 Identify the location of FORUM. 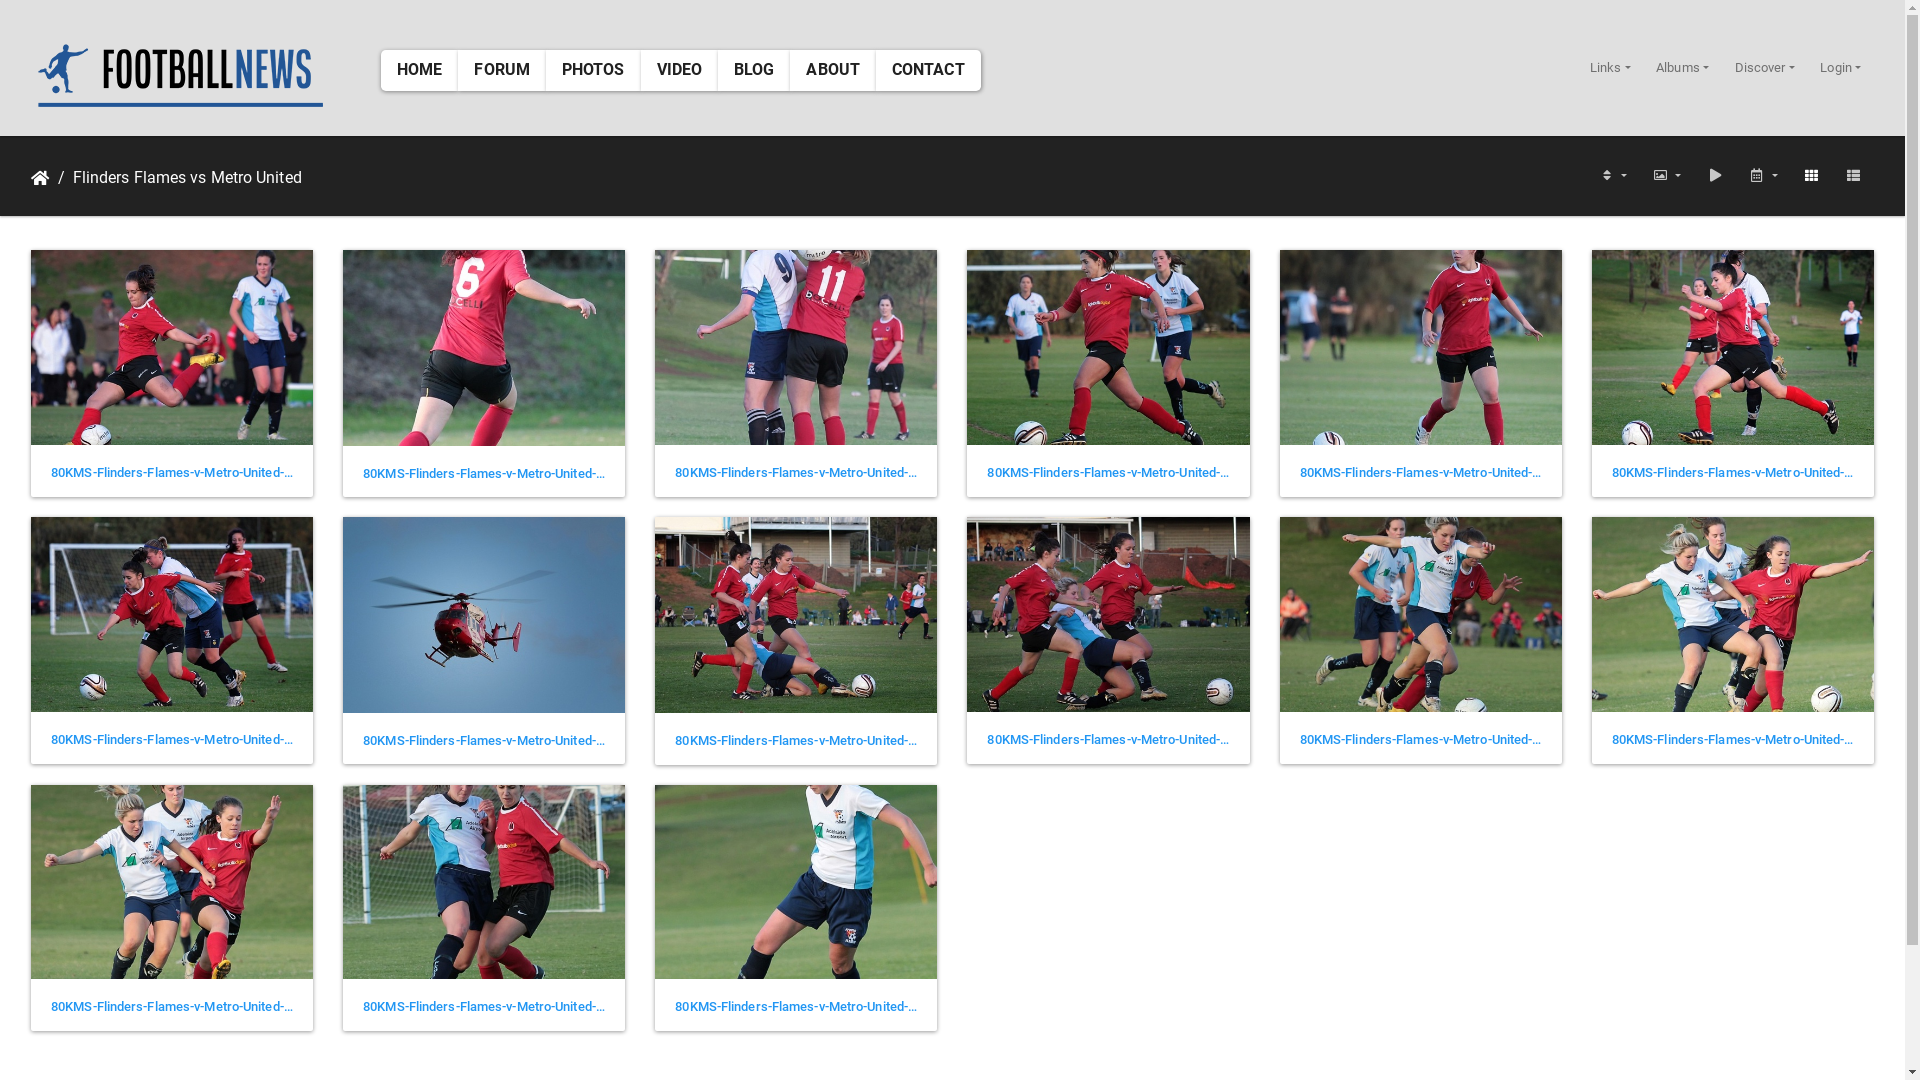
(502, 70).